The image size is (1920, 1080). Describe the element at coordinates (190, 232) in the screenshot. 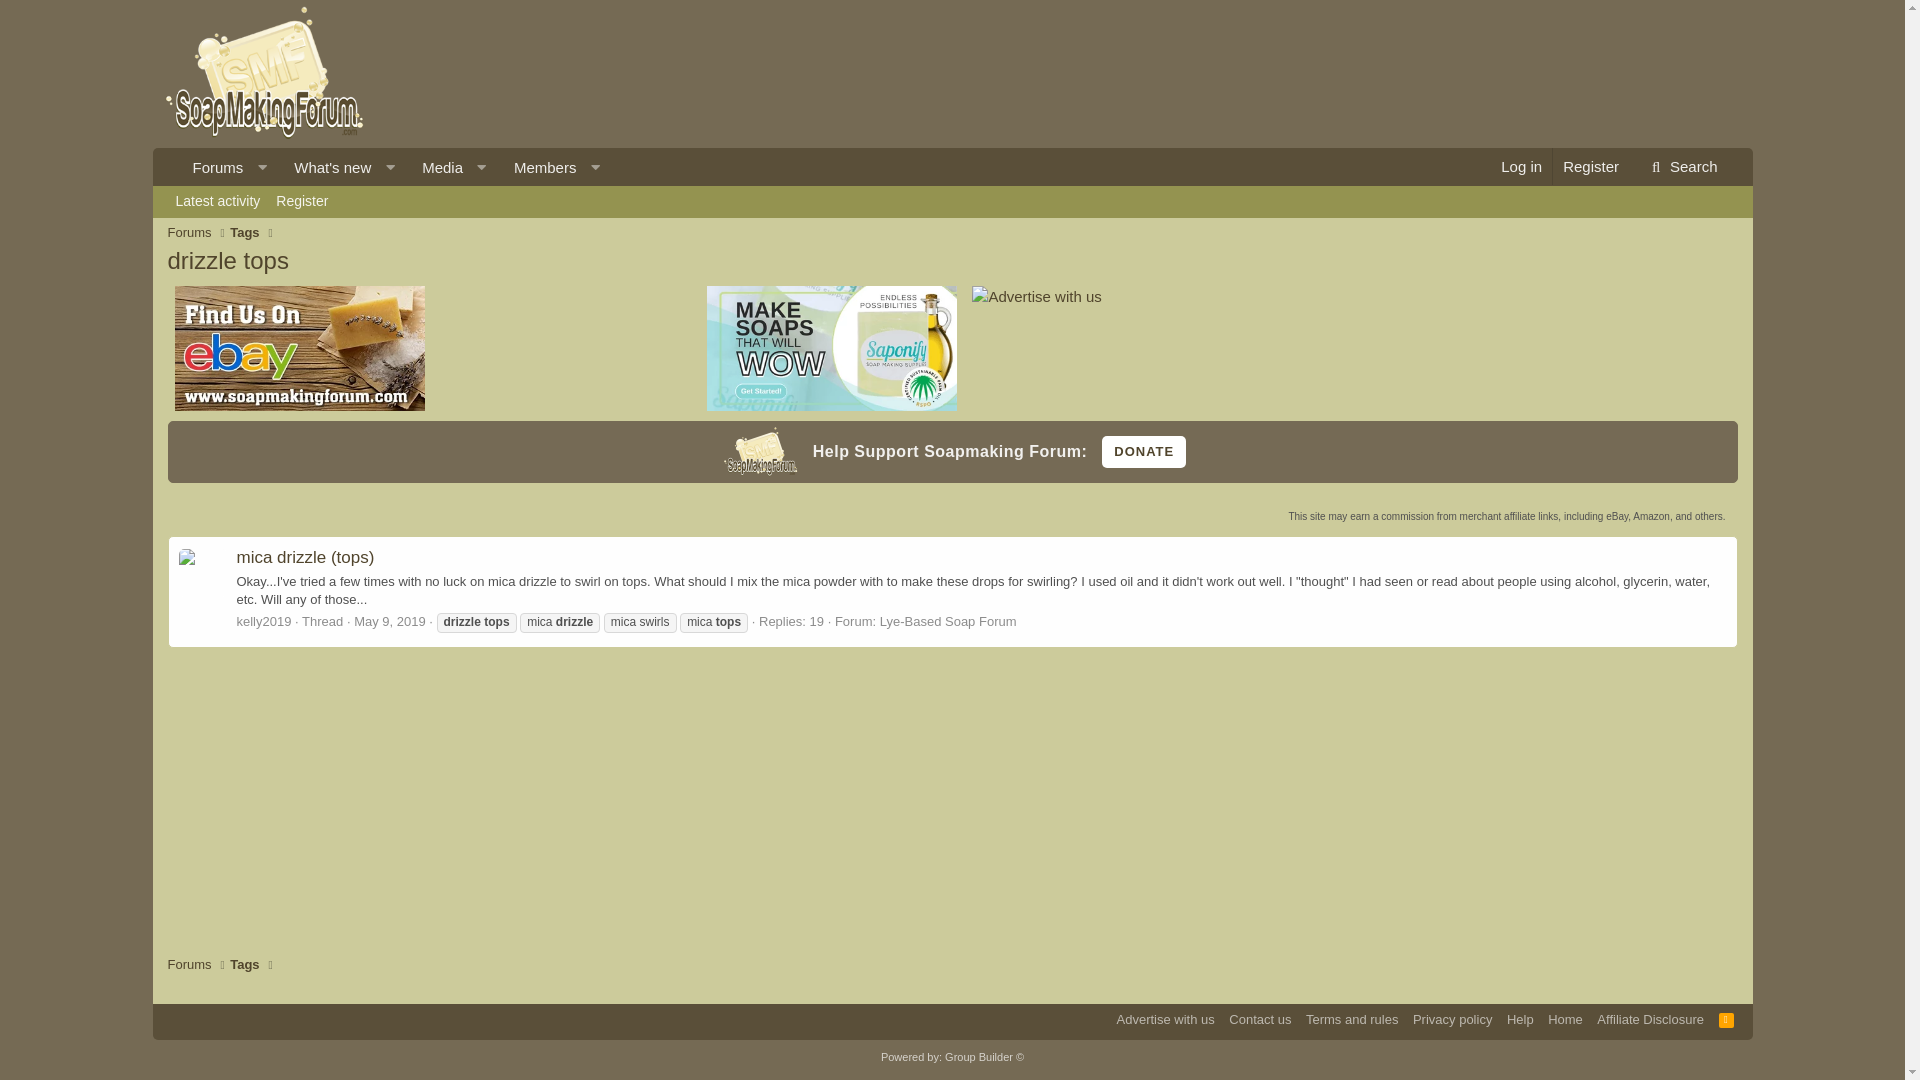

I see `Forums` at that location.